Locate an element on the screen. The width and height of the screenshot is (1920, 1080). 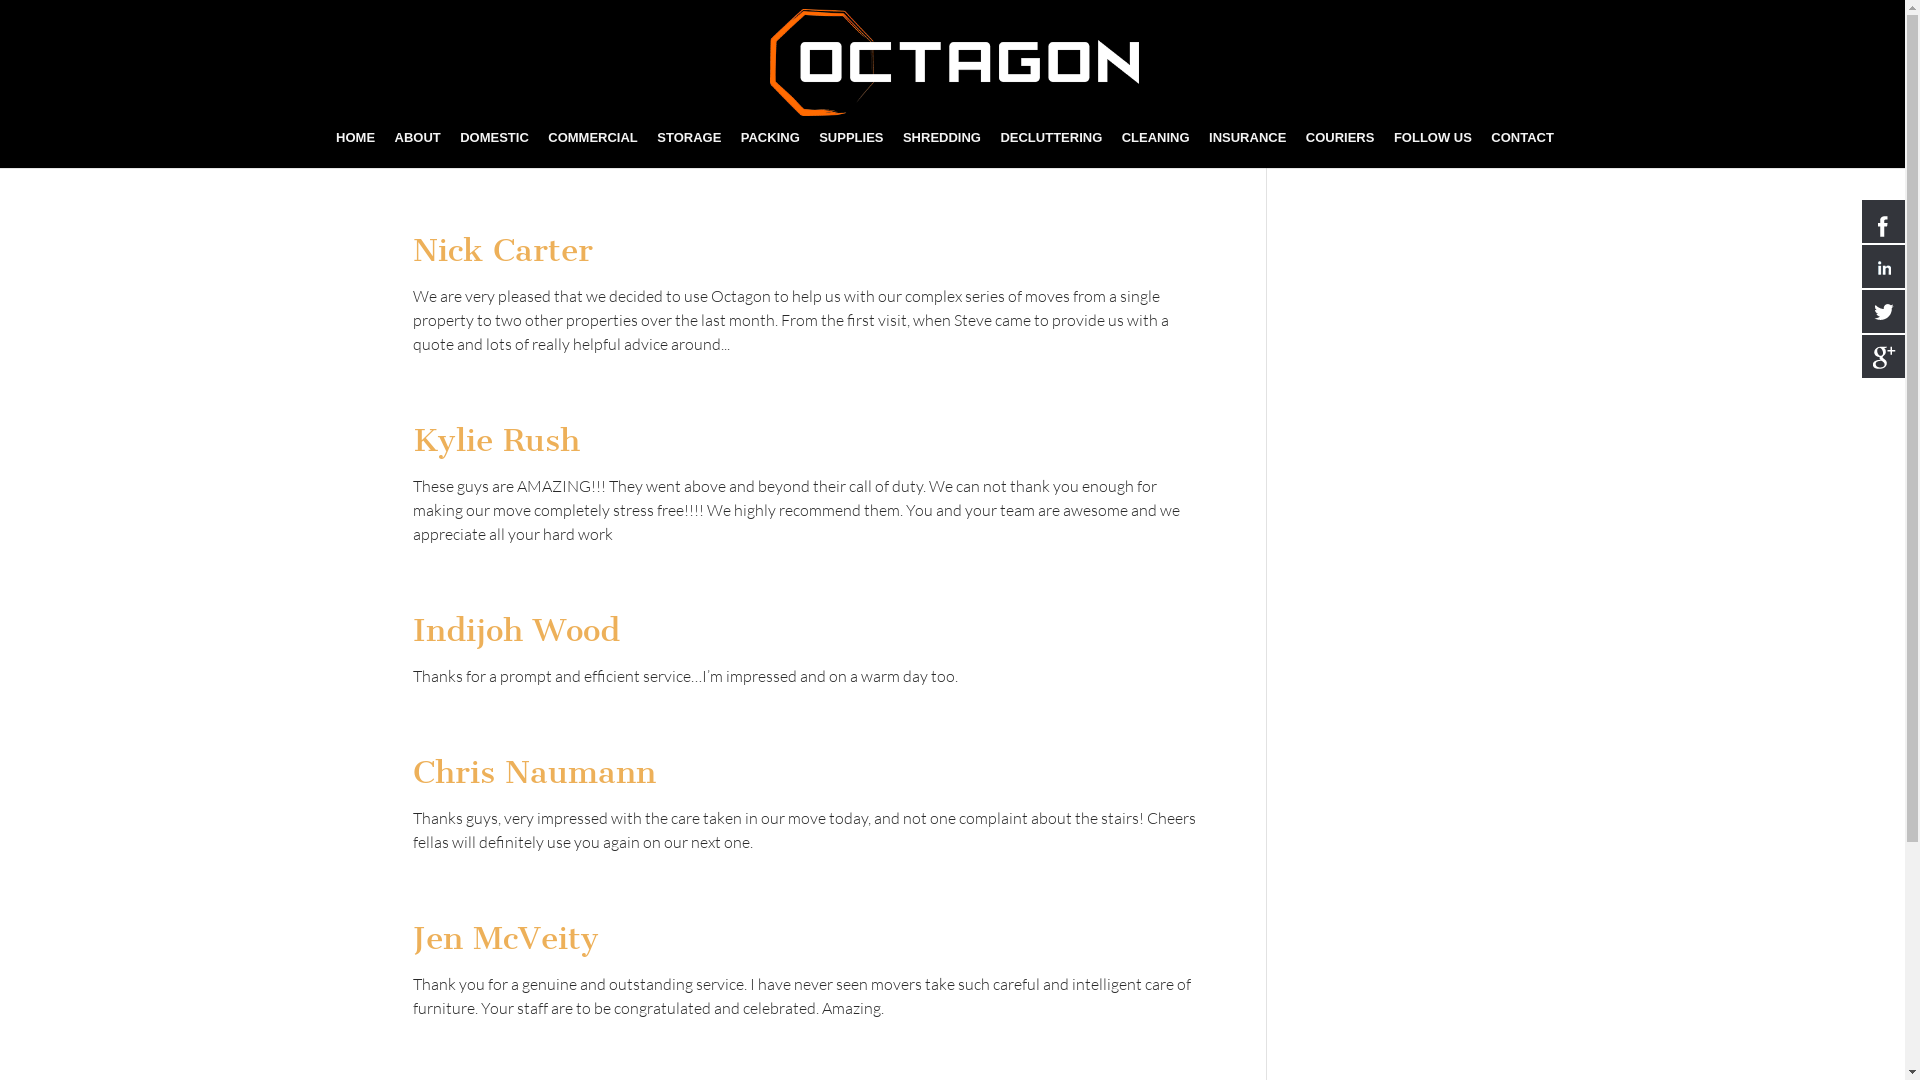
COURIERS is located at coordinates (1340, 150).